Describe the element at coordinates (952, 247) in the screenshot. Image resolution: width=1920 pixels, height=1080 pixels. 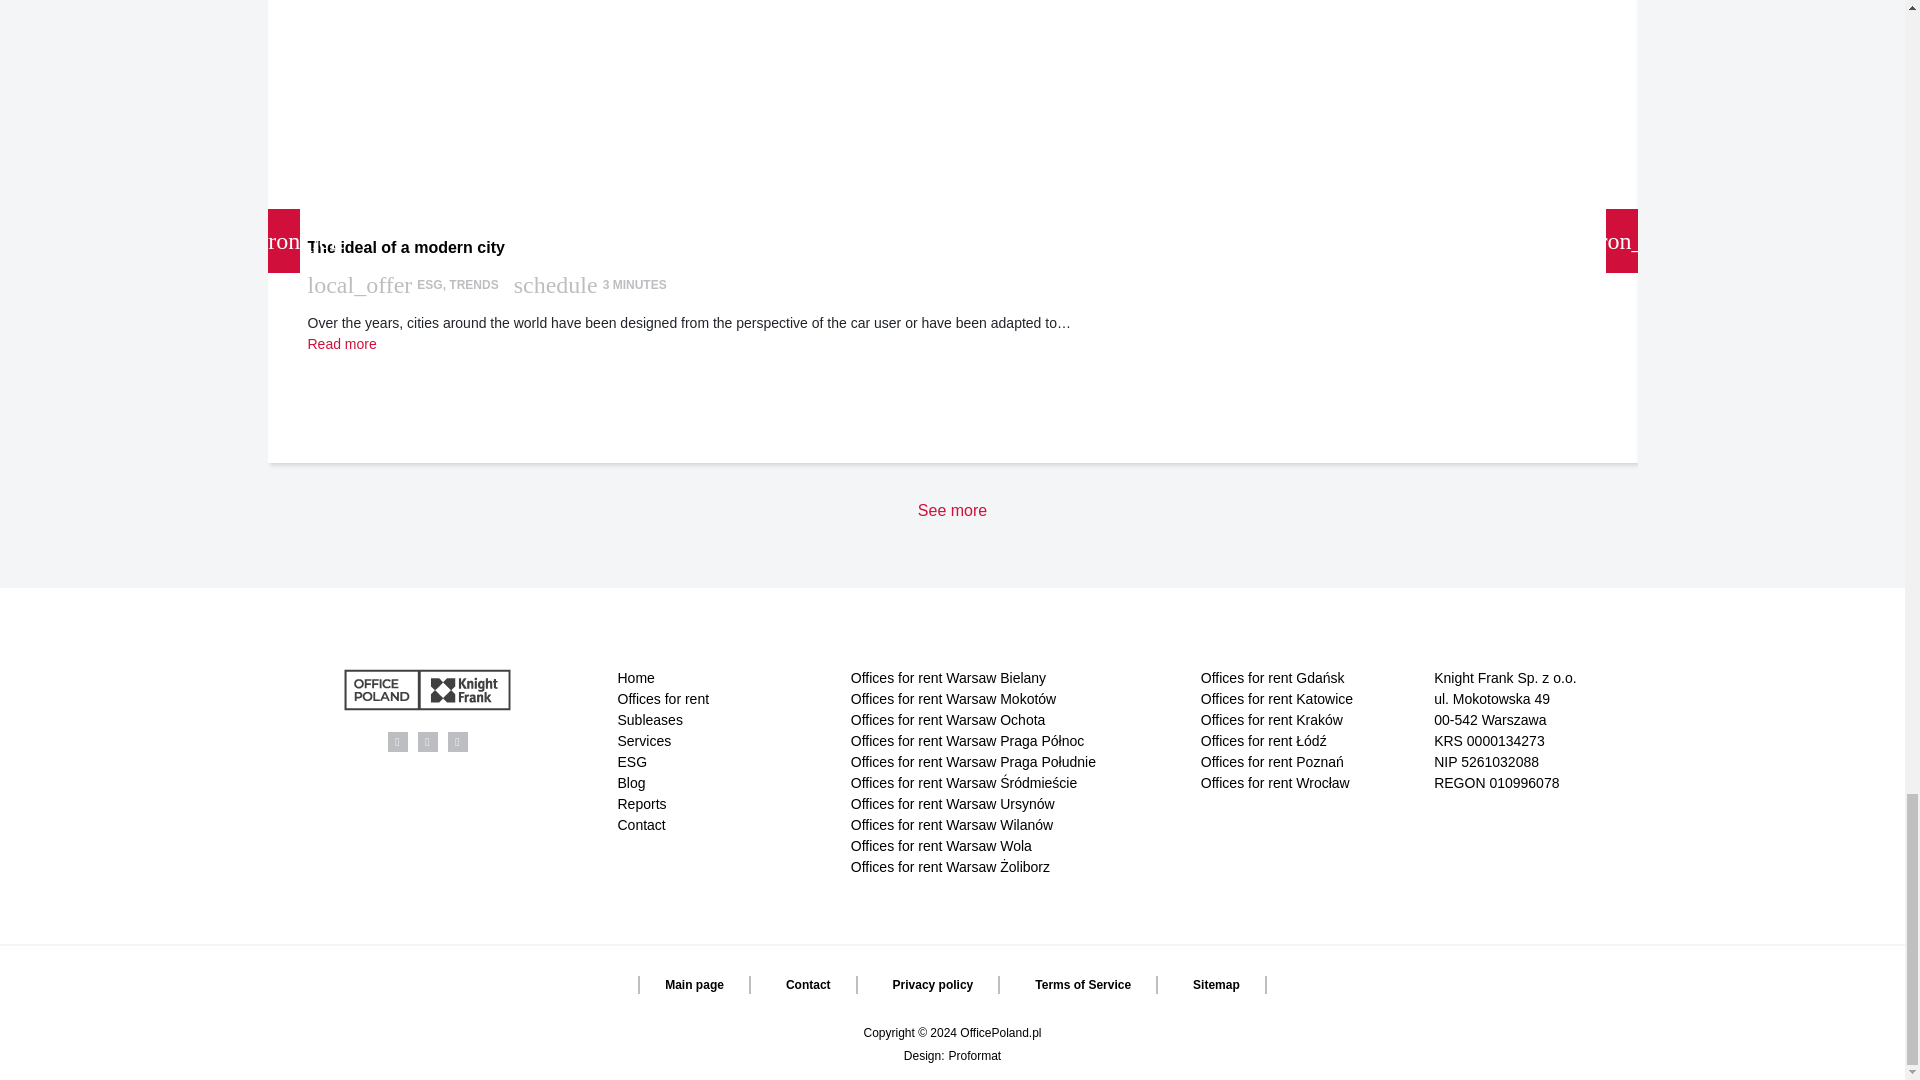
I see `The ideal of a modern city` at that location.